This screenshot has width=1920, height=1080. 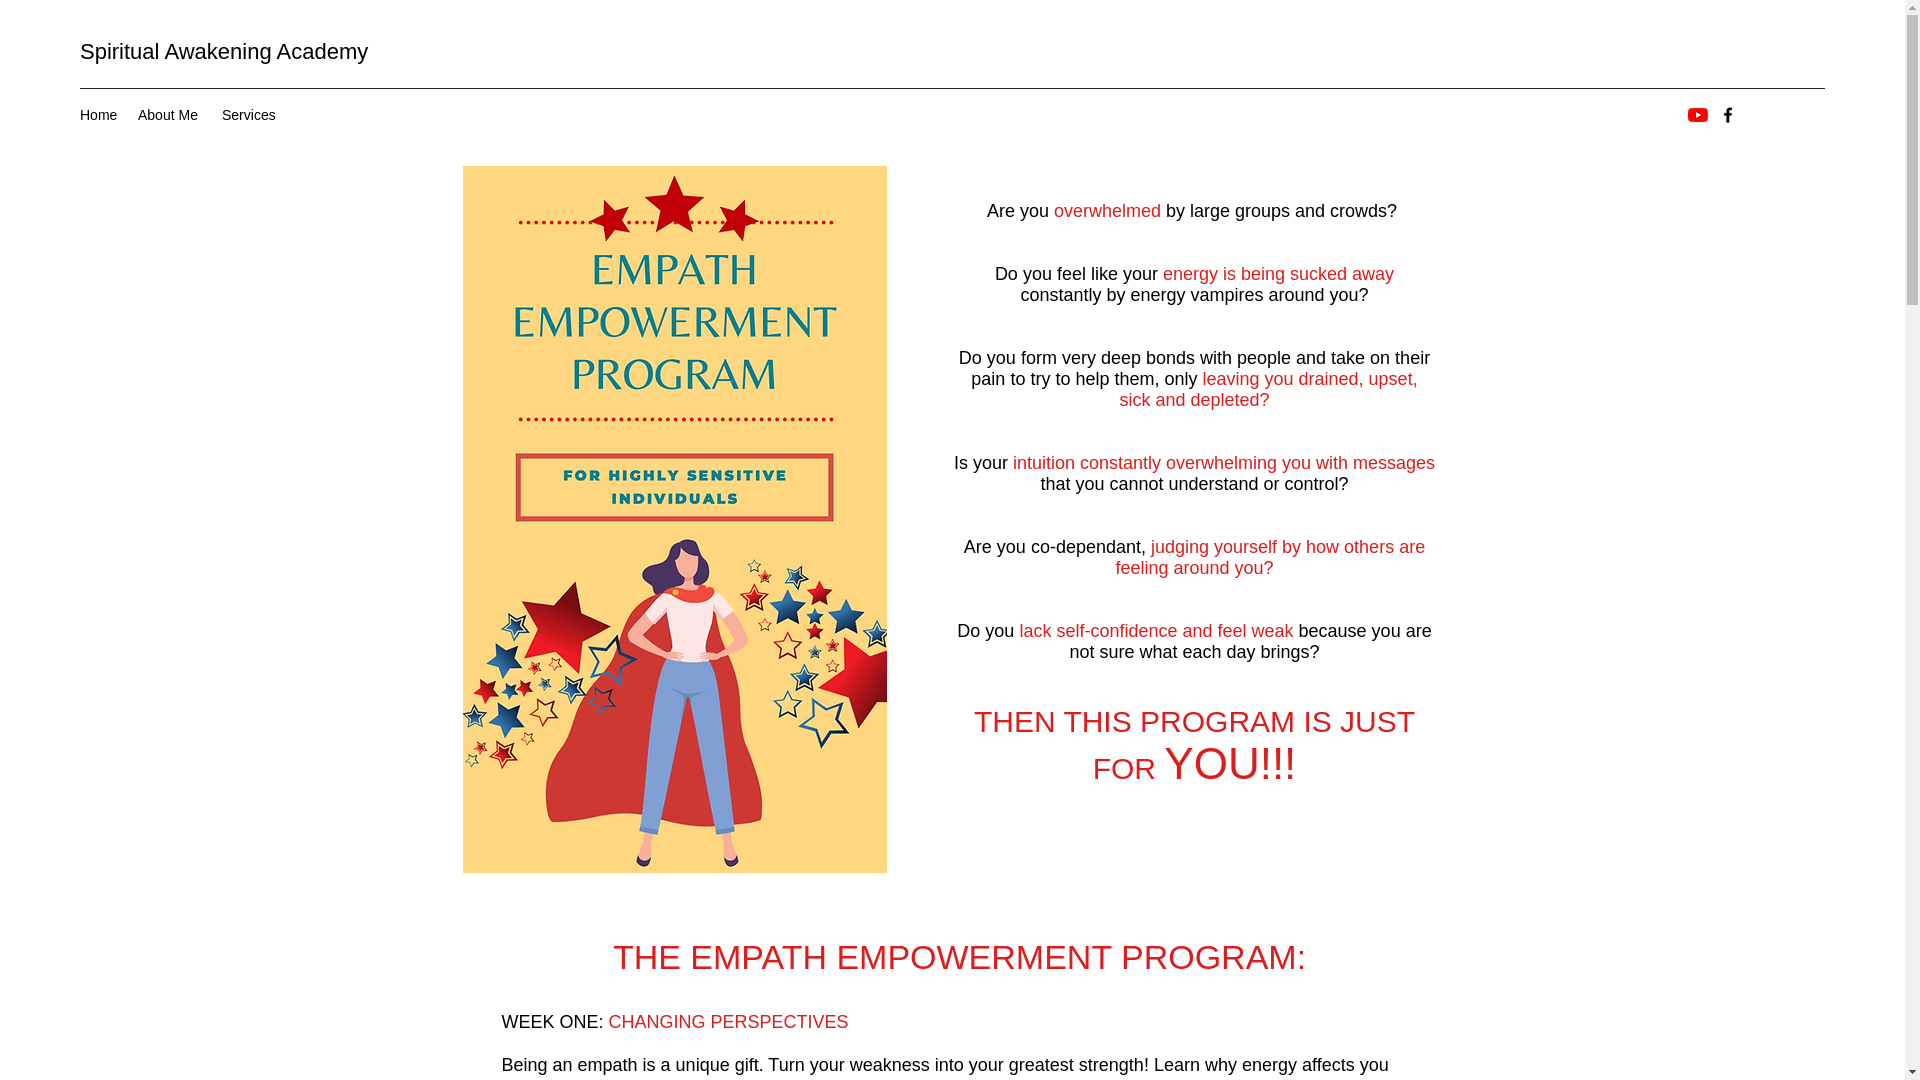 What do you see at coordinates (122, 50) in the screenshot?
I see `Spiritual ` at bounding box center [122, 50].